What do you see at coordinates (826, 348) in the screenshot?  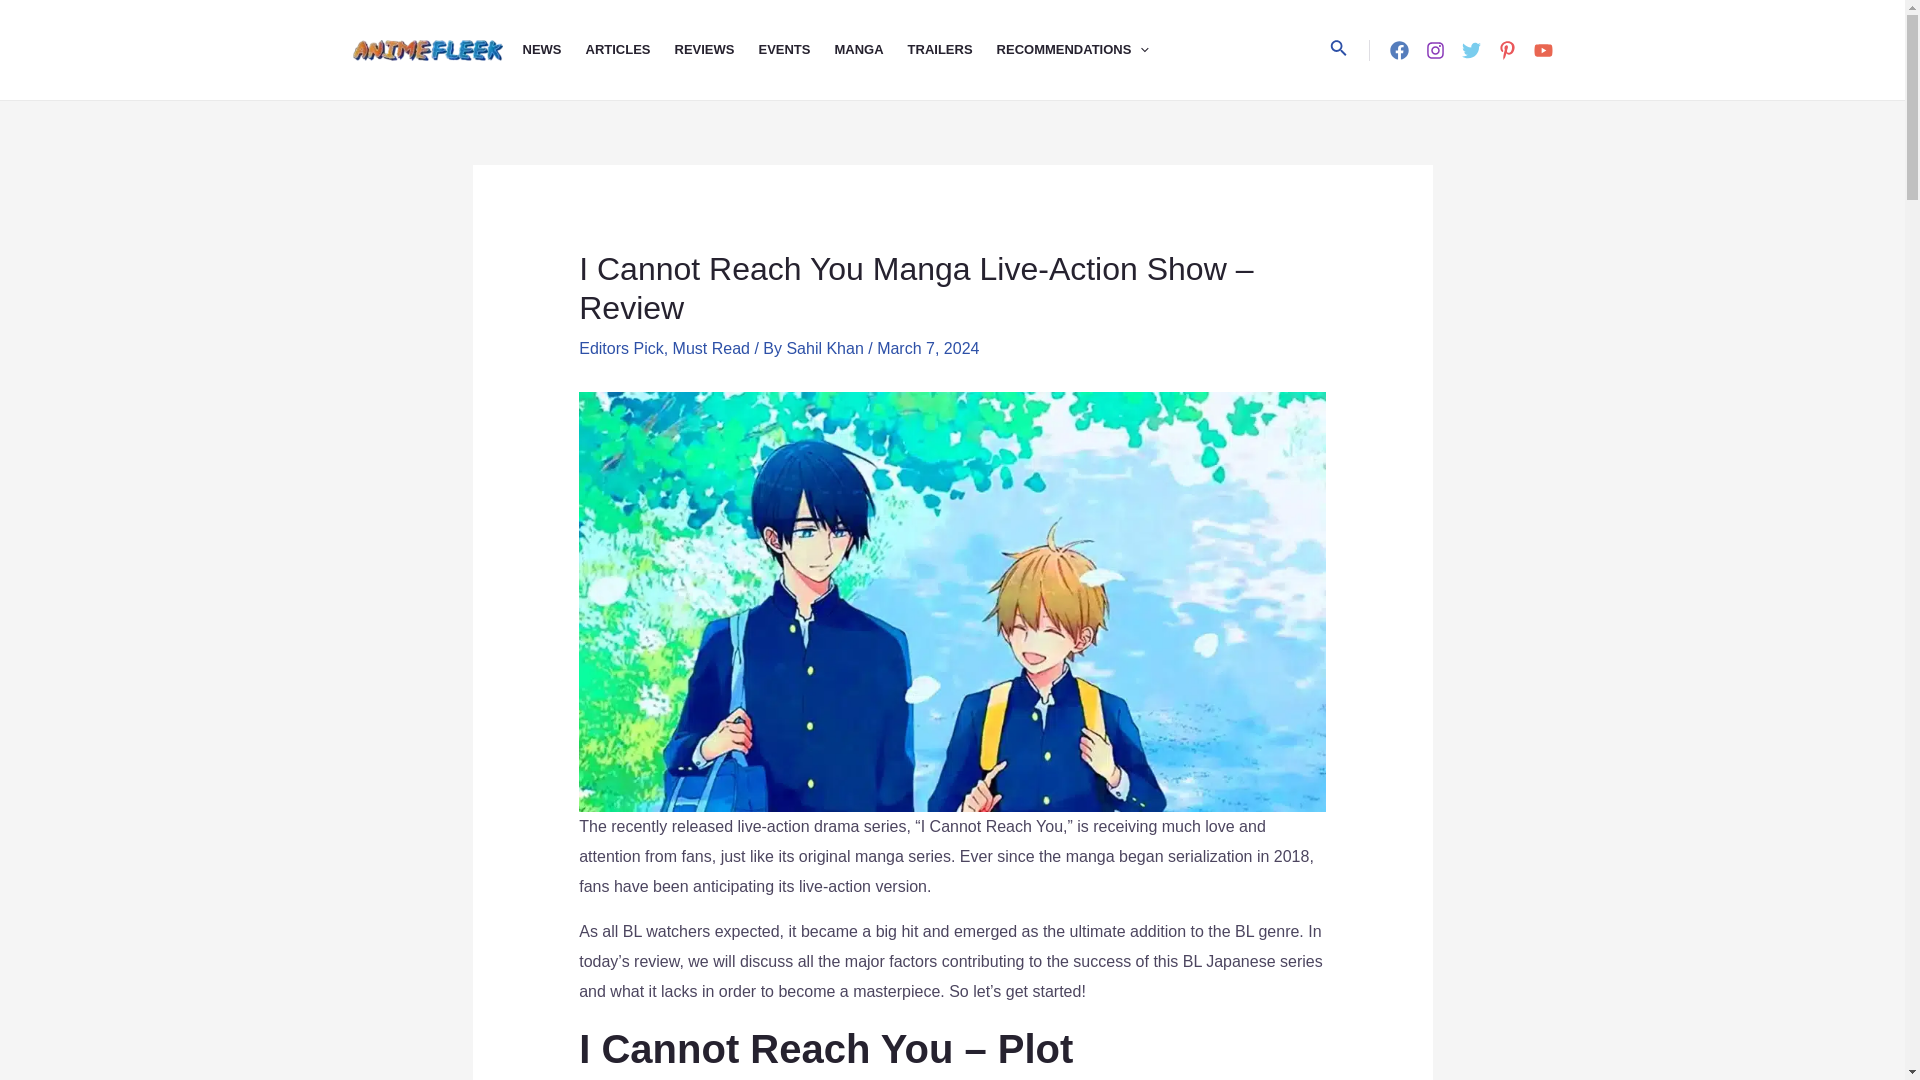 I see `Sahil Khan` at bounding box center [826, 348].